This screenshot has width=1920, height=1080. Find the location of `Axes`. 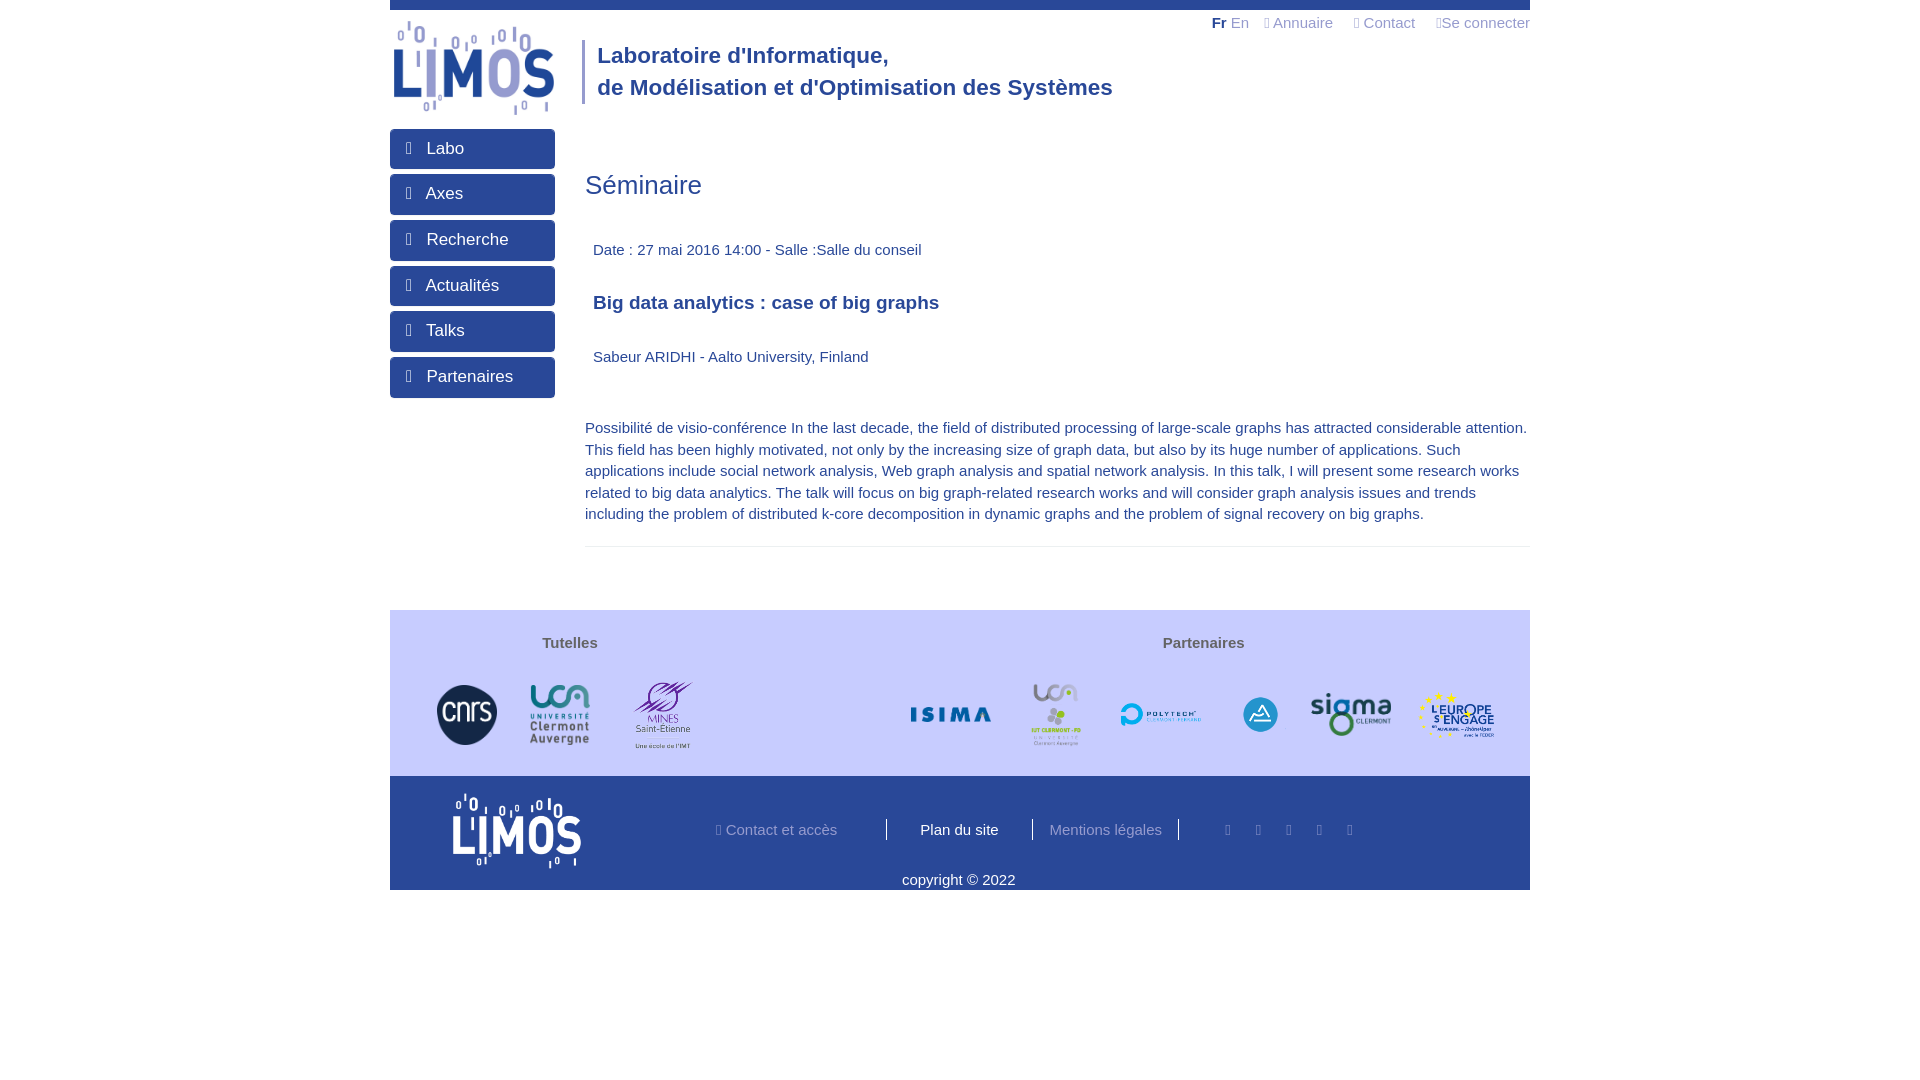

Axes is located at coordinates (443, 193).